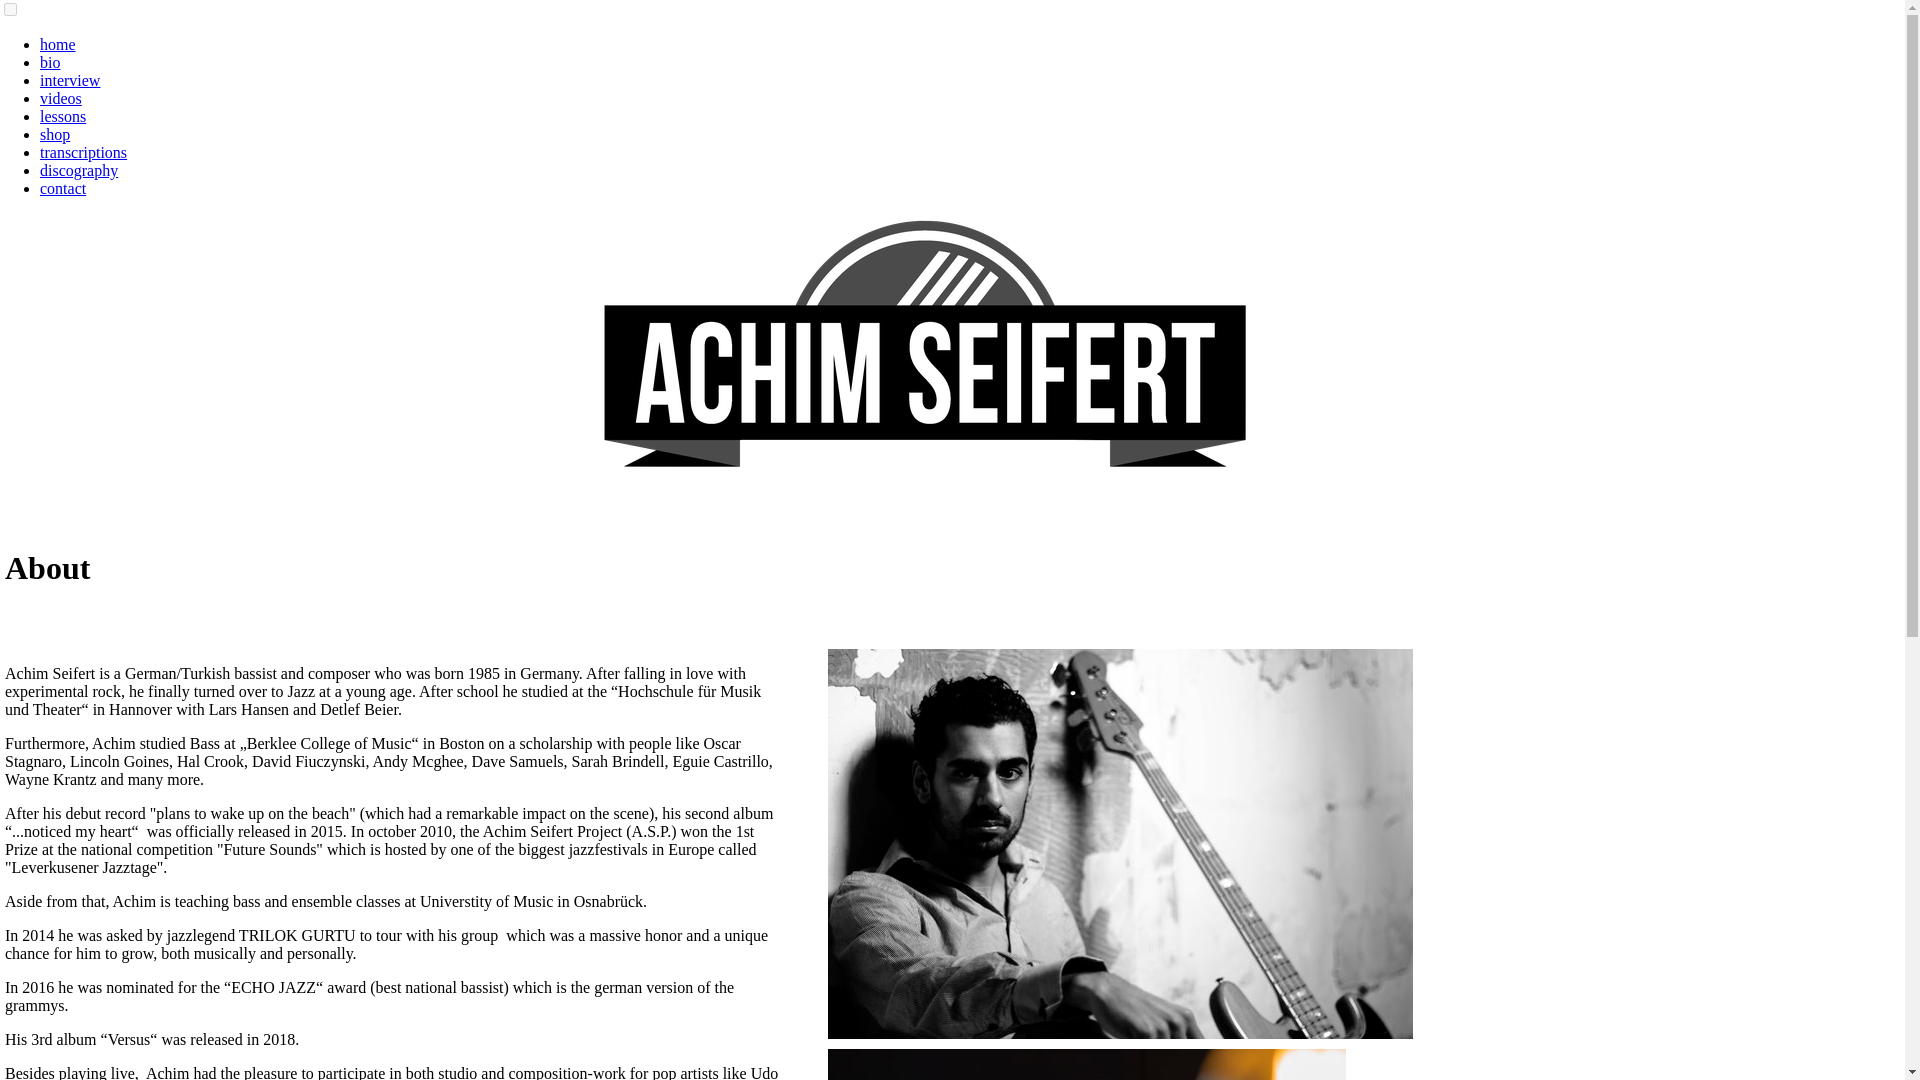 The image size is (1920, 1080). I want to click on discography, so click(78, 170).